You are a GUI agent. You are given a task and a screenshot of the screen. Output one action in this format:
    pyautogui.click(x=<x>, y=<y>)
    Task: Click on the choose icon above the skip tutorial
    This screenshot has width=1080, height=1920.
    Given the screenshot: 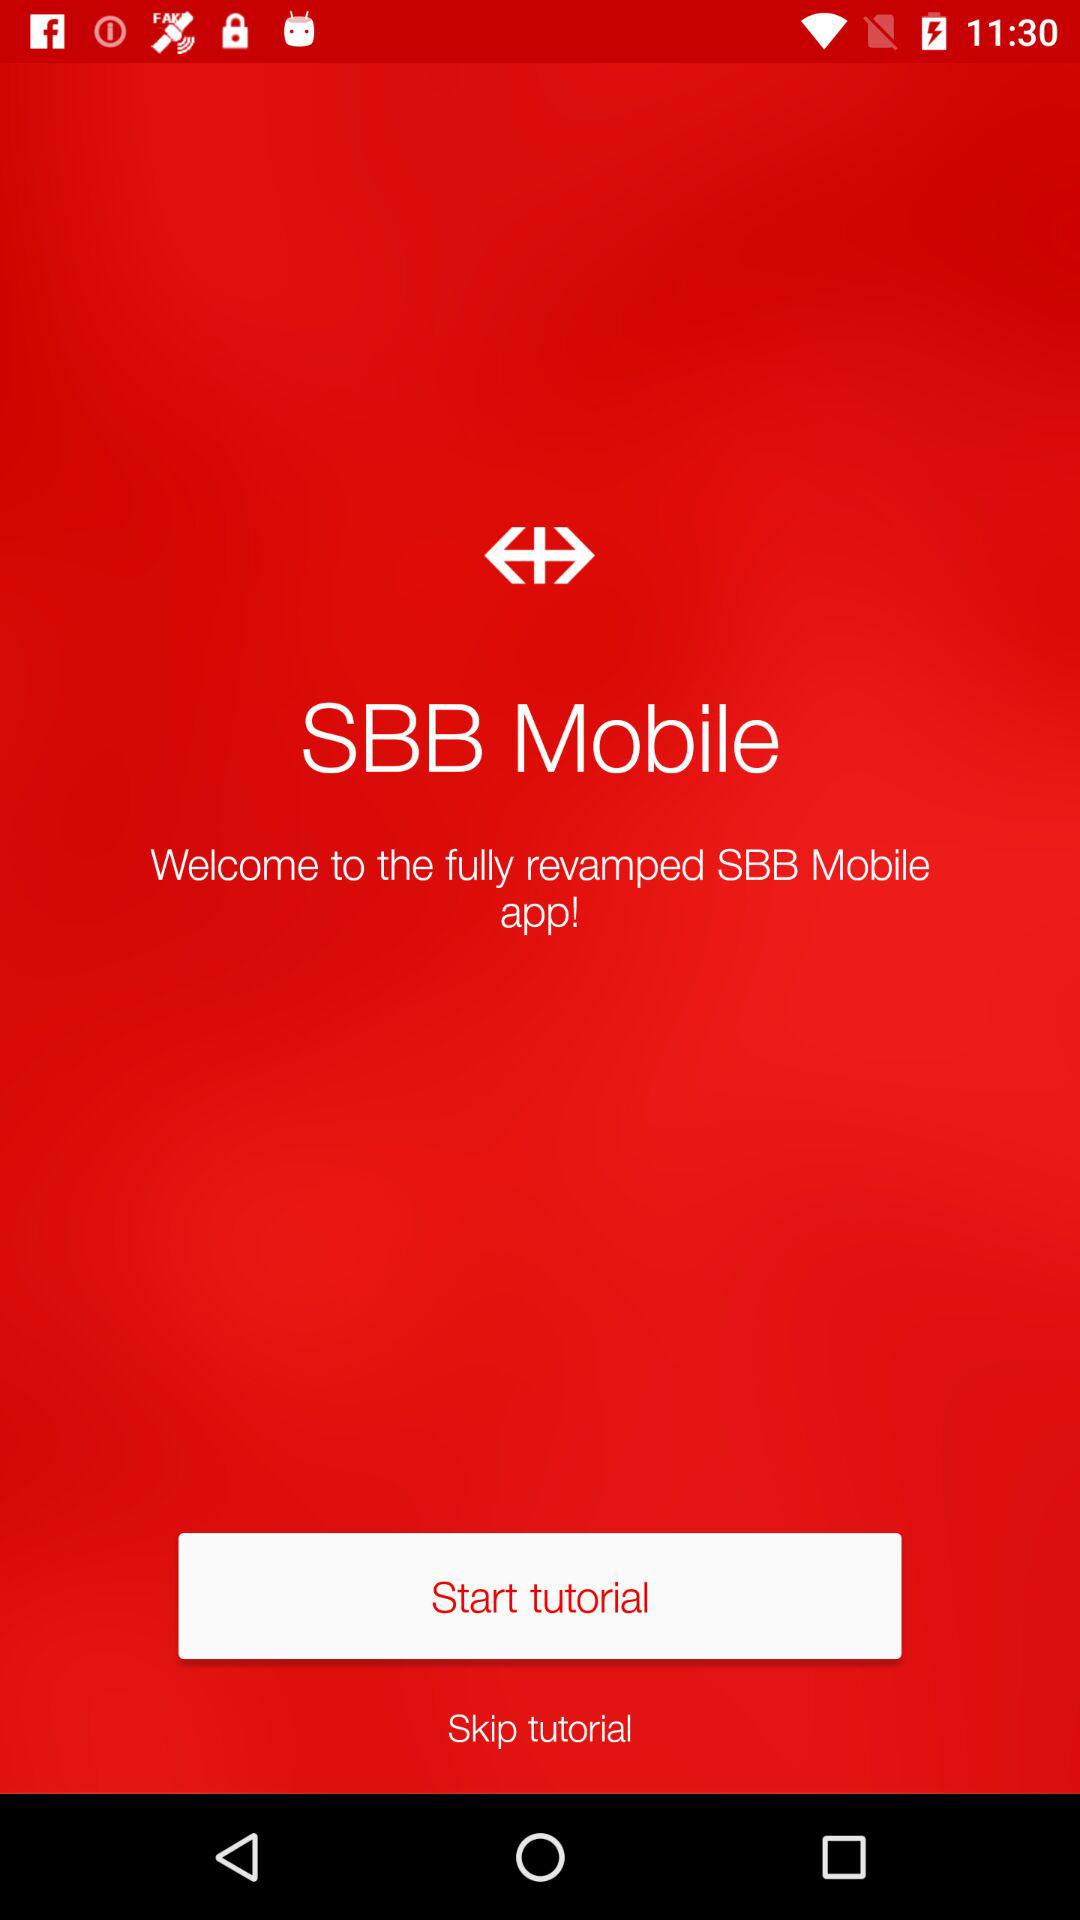 What is the action you would take?
    pyautogui.click(x=540, y=1595)
    